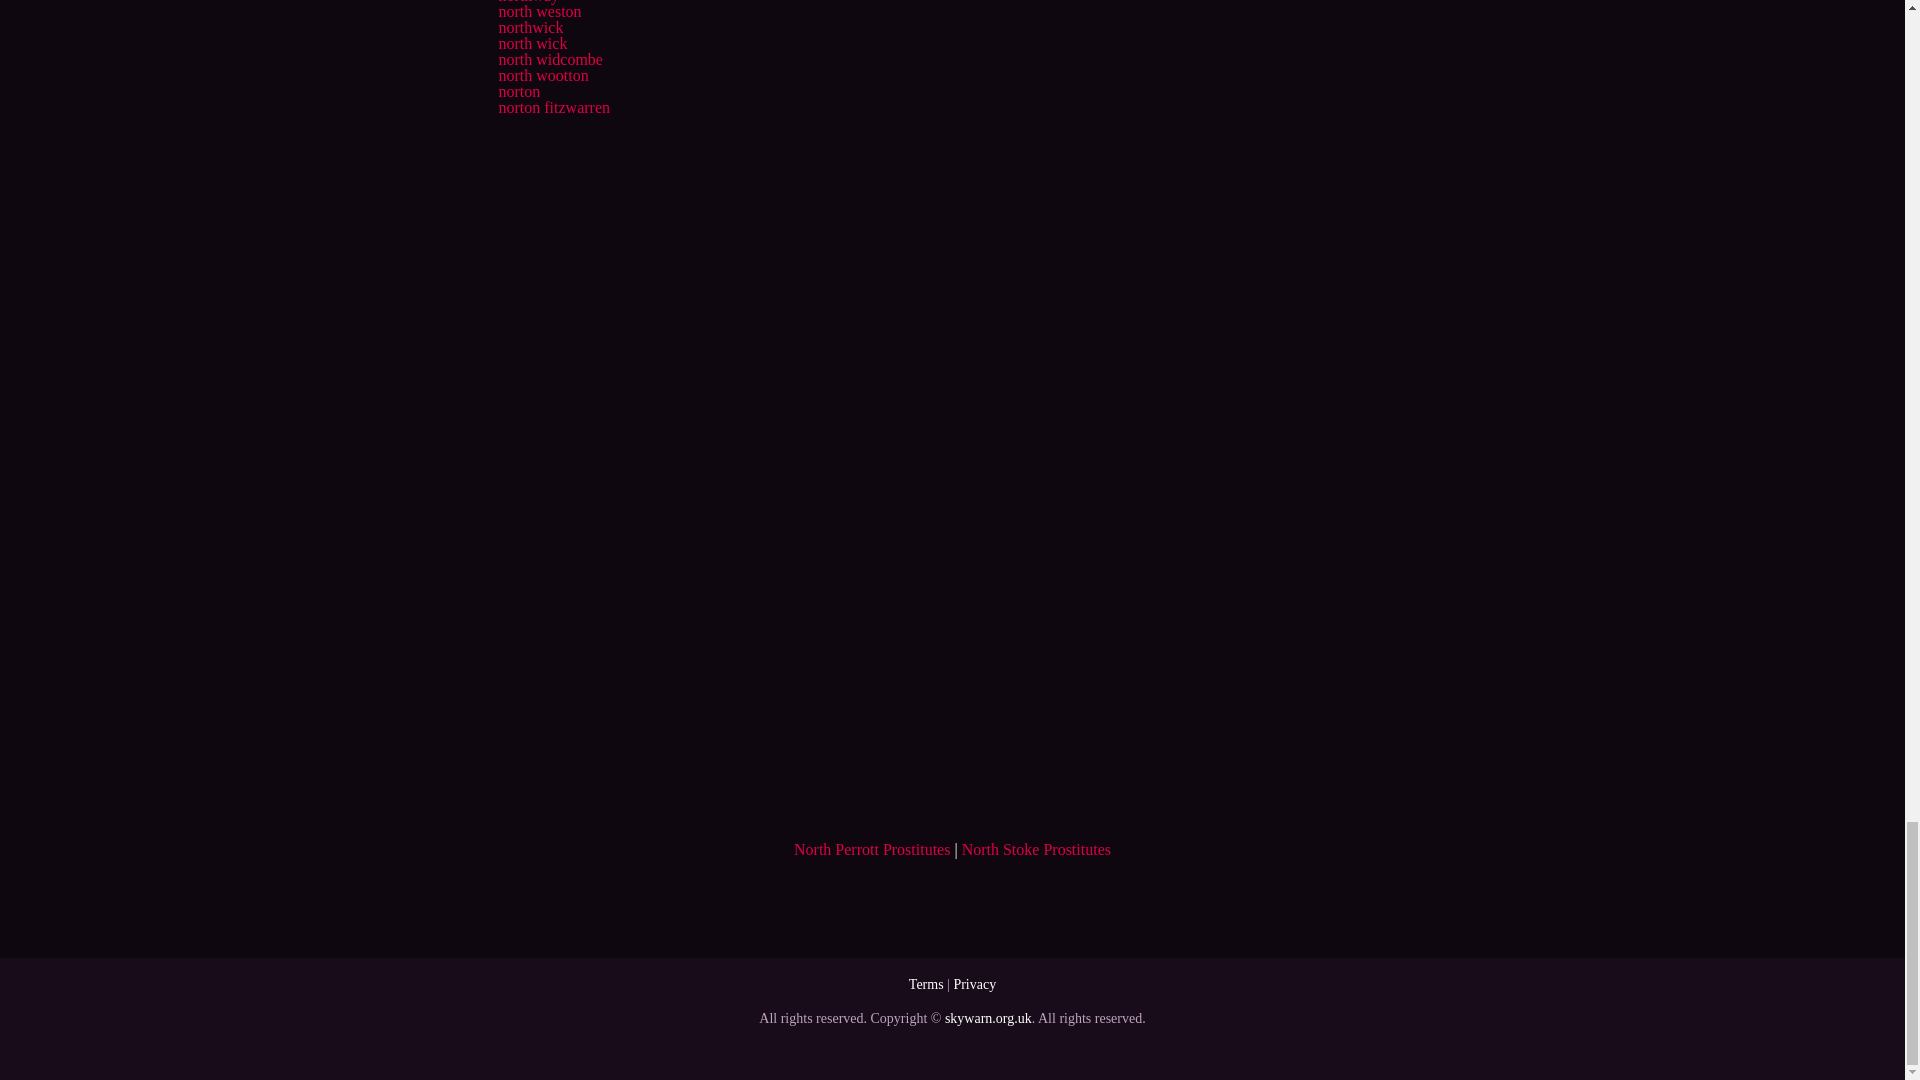 This screenshot has height=1080, width=1920. What do you see at coordinates (872, 849) in the screenshot?
I see `North Perrott Prostitutes` at bounding box center [872, 849].